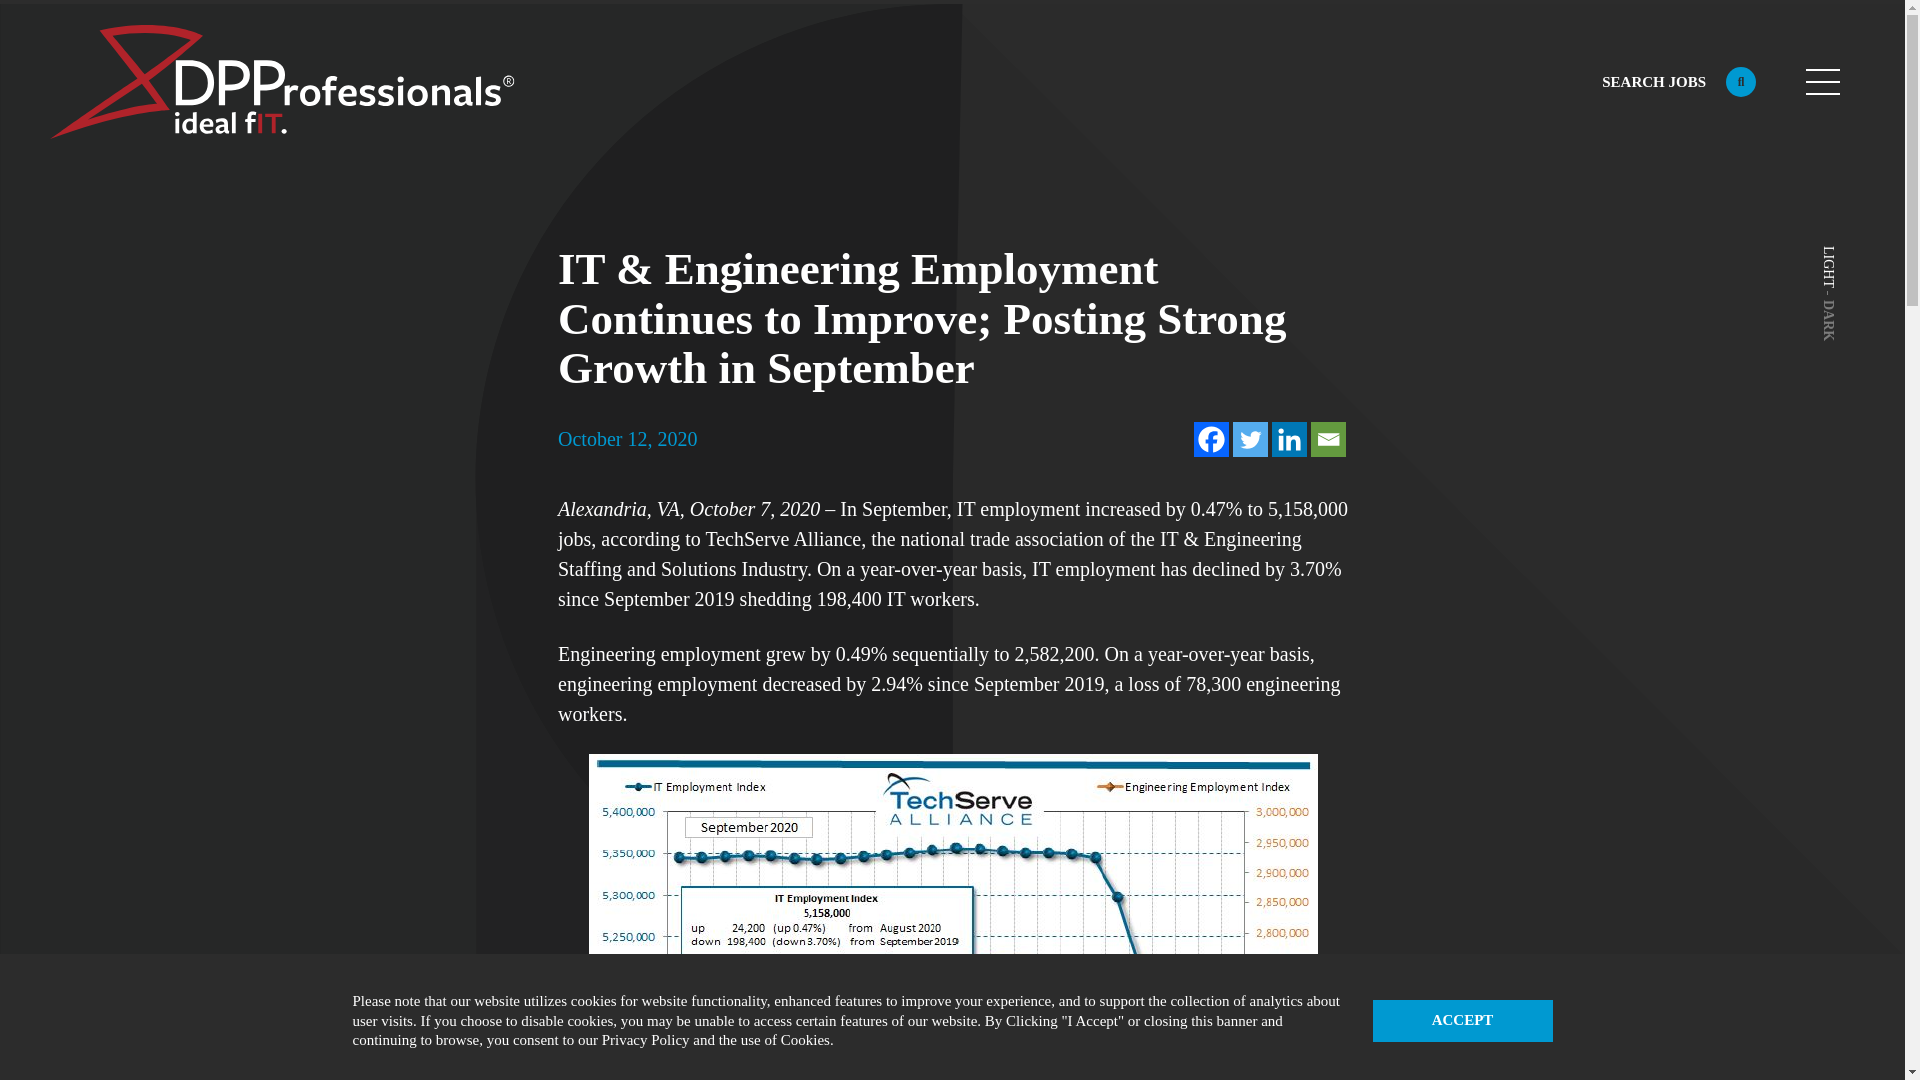 The image size is (1920, 1080). I want to click on Twitter, so click(1250, 439).